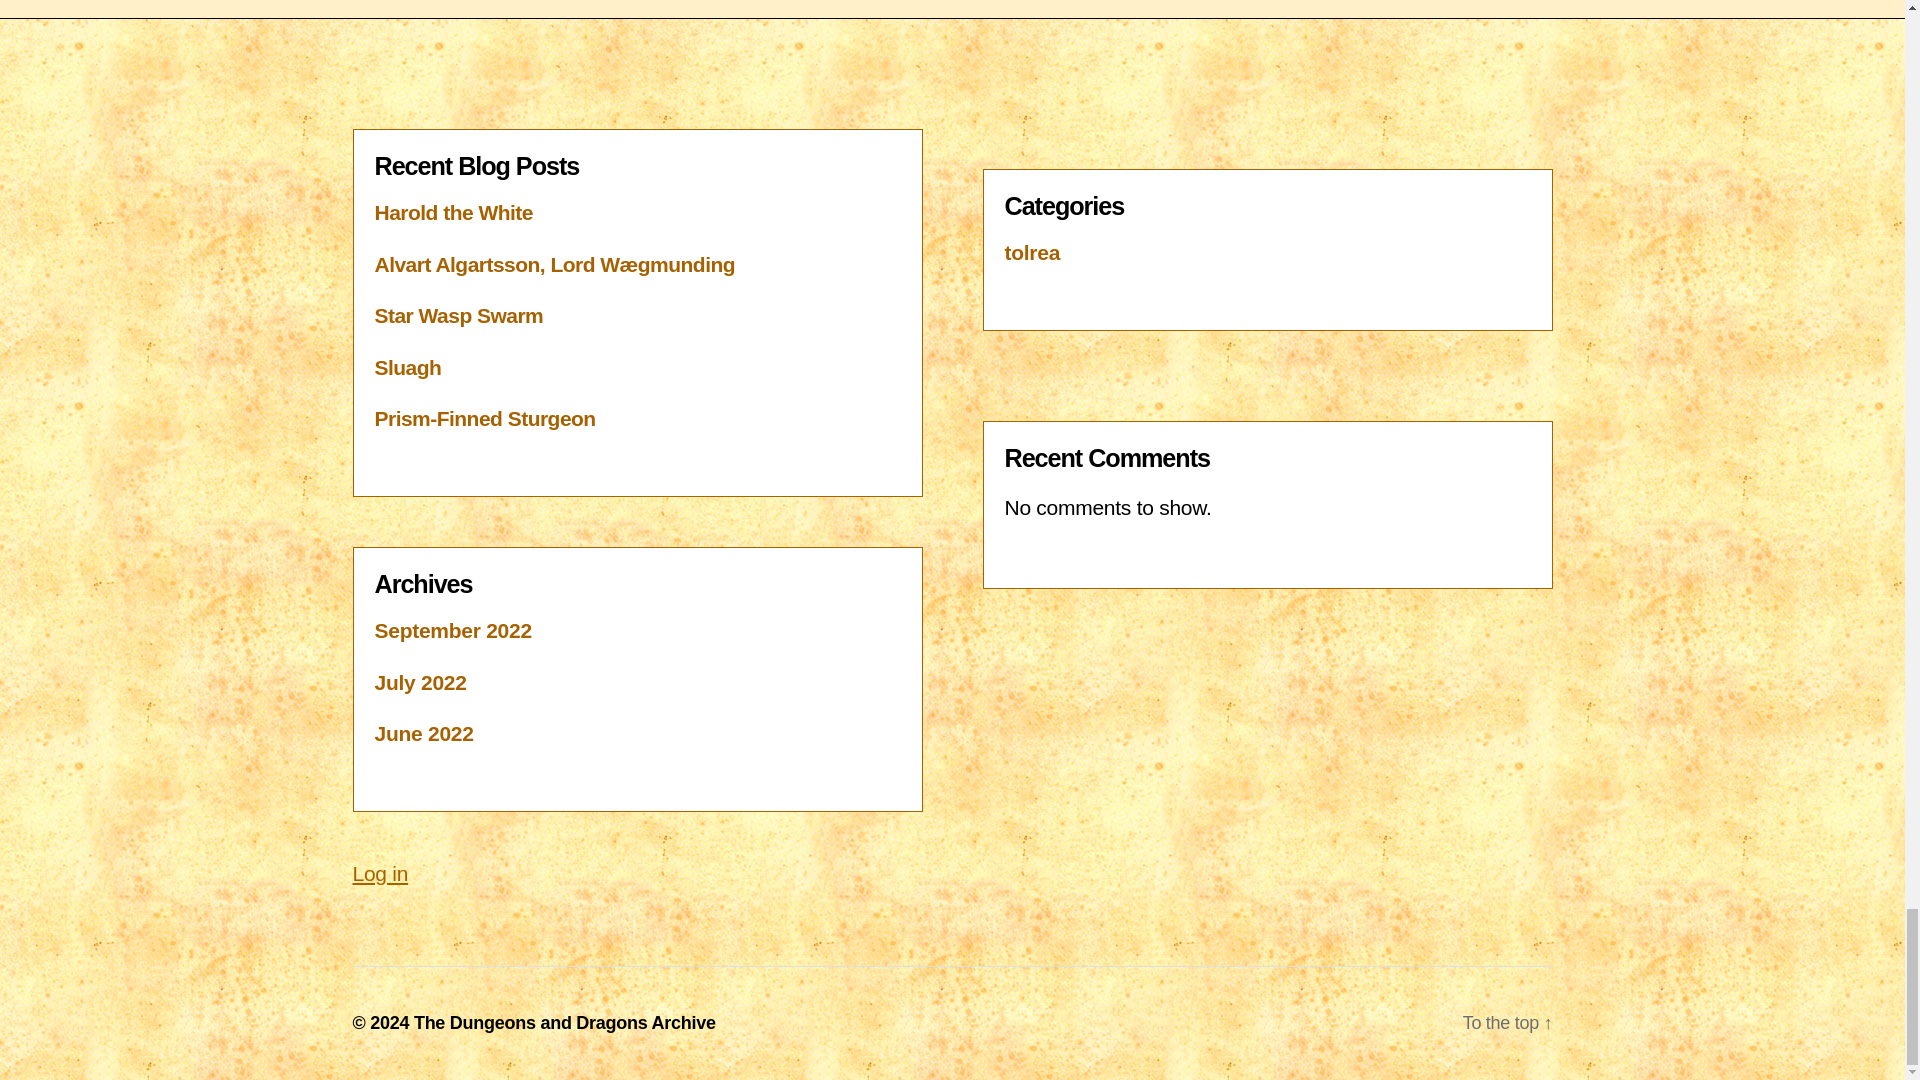 This screenshot has width=1920, height=1080. I want to click on September 2022, so click(452, 630).